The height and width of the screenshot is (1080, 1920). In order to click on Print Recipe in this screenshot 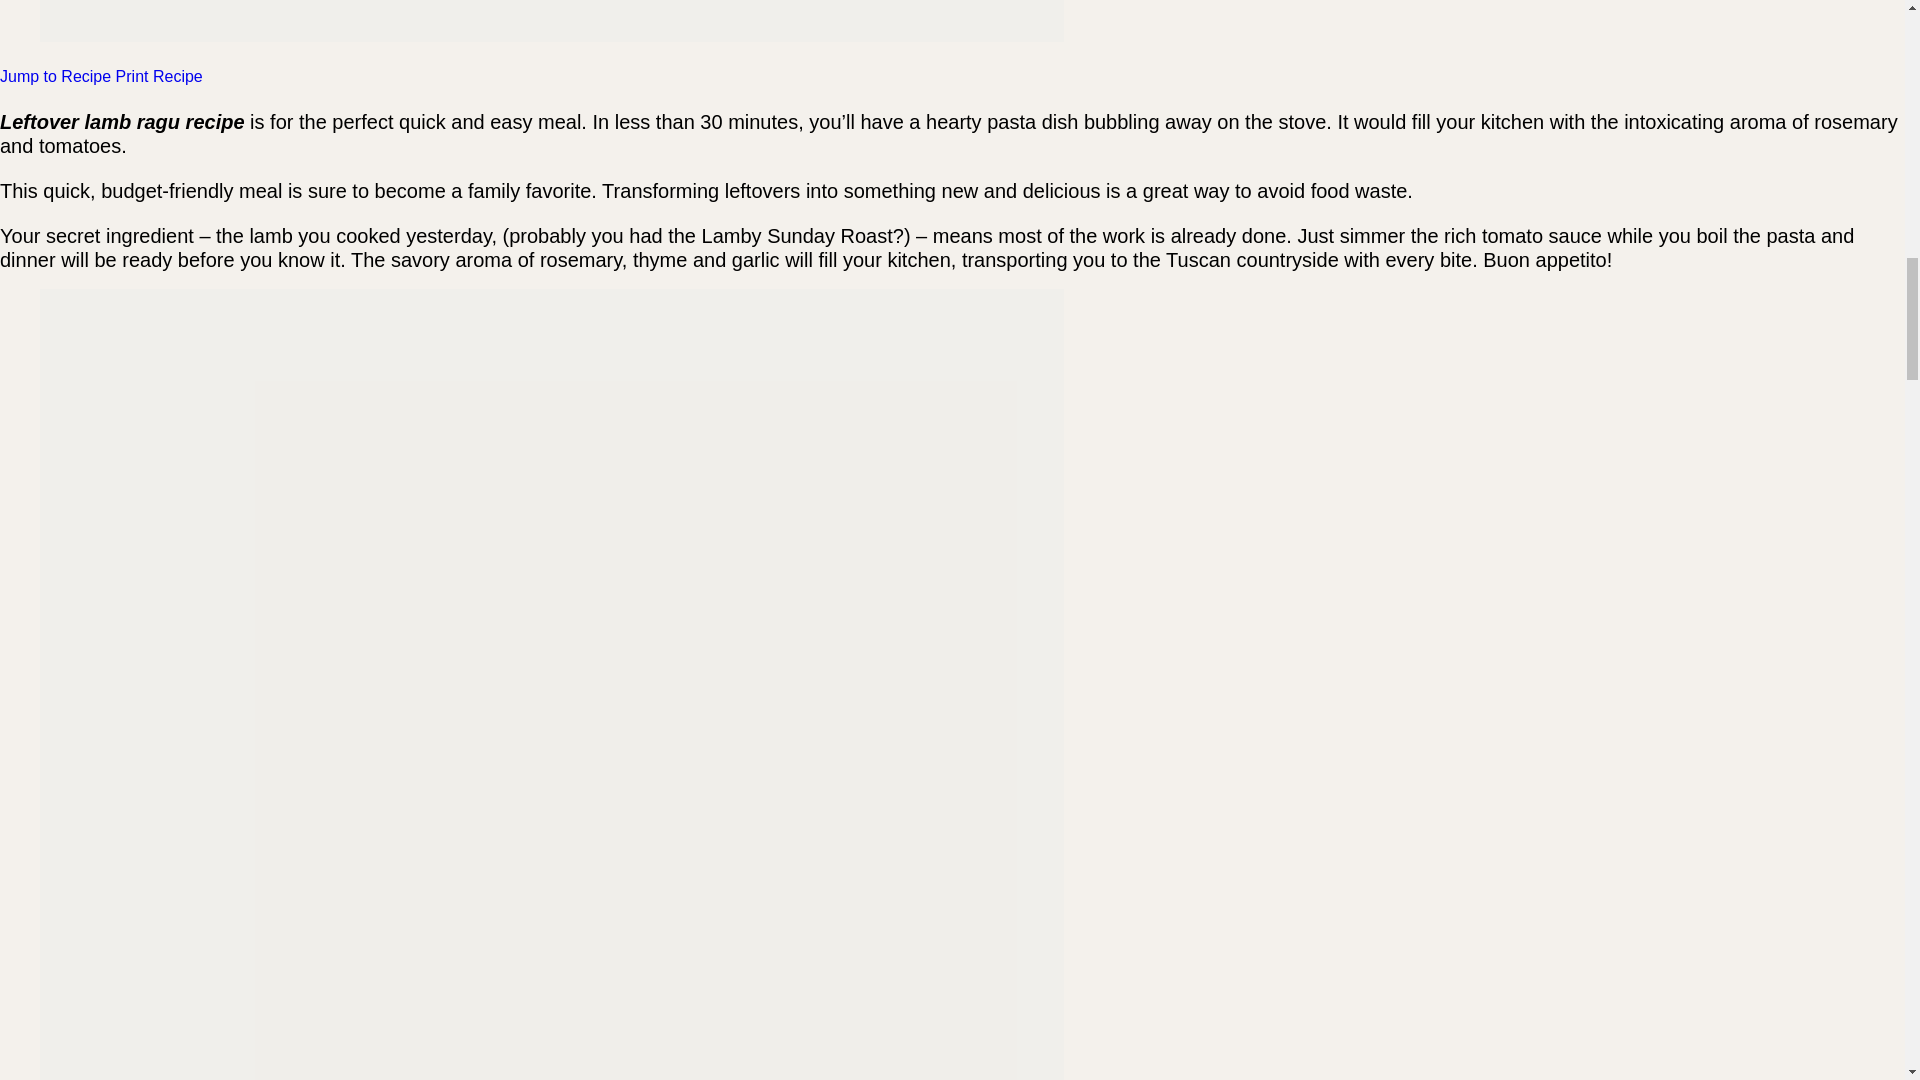, I will do `click(159, 76)`.